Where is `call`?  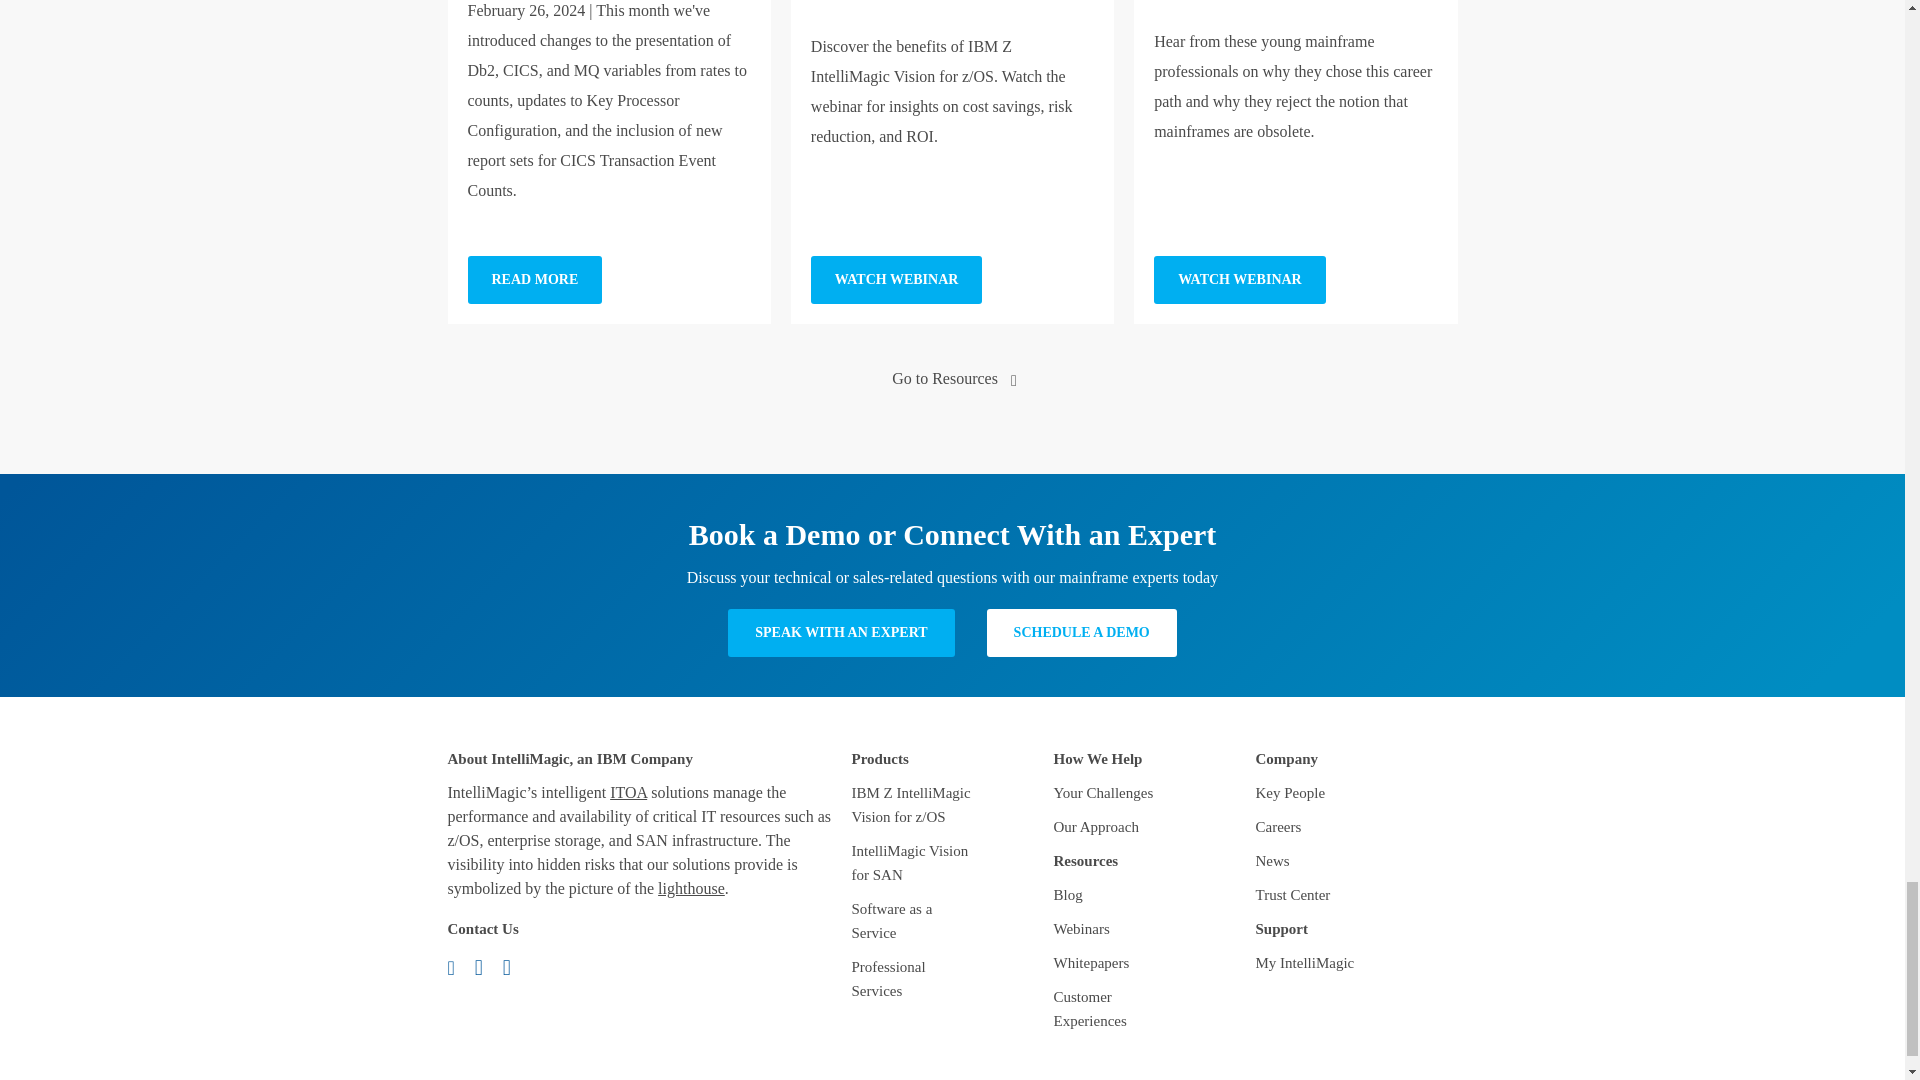 call is located at coordinates (486, 966).